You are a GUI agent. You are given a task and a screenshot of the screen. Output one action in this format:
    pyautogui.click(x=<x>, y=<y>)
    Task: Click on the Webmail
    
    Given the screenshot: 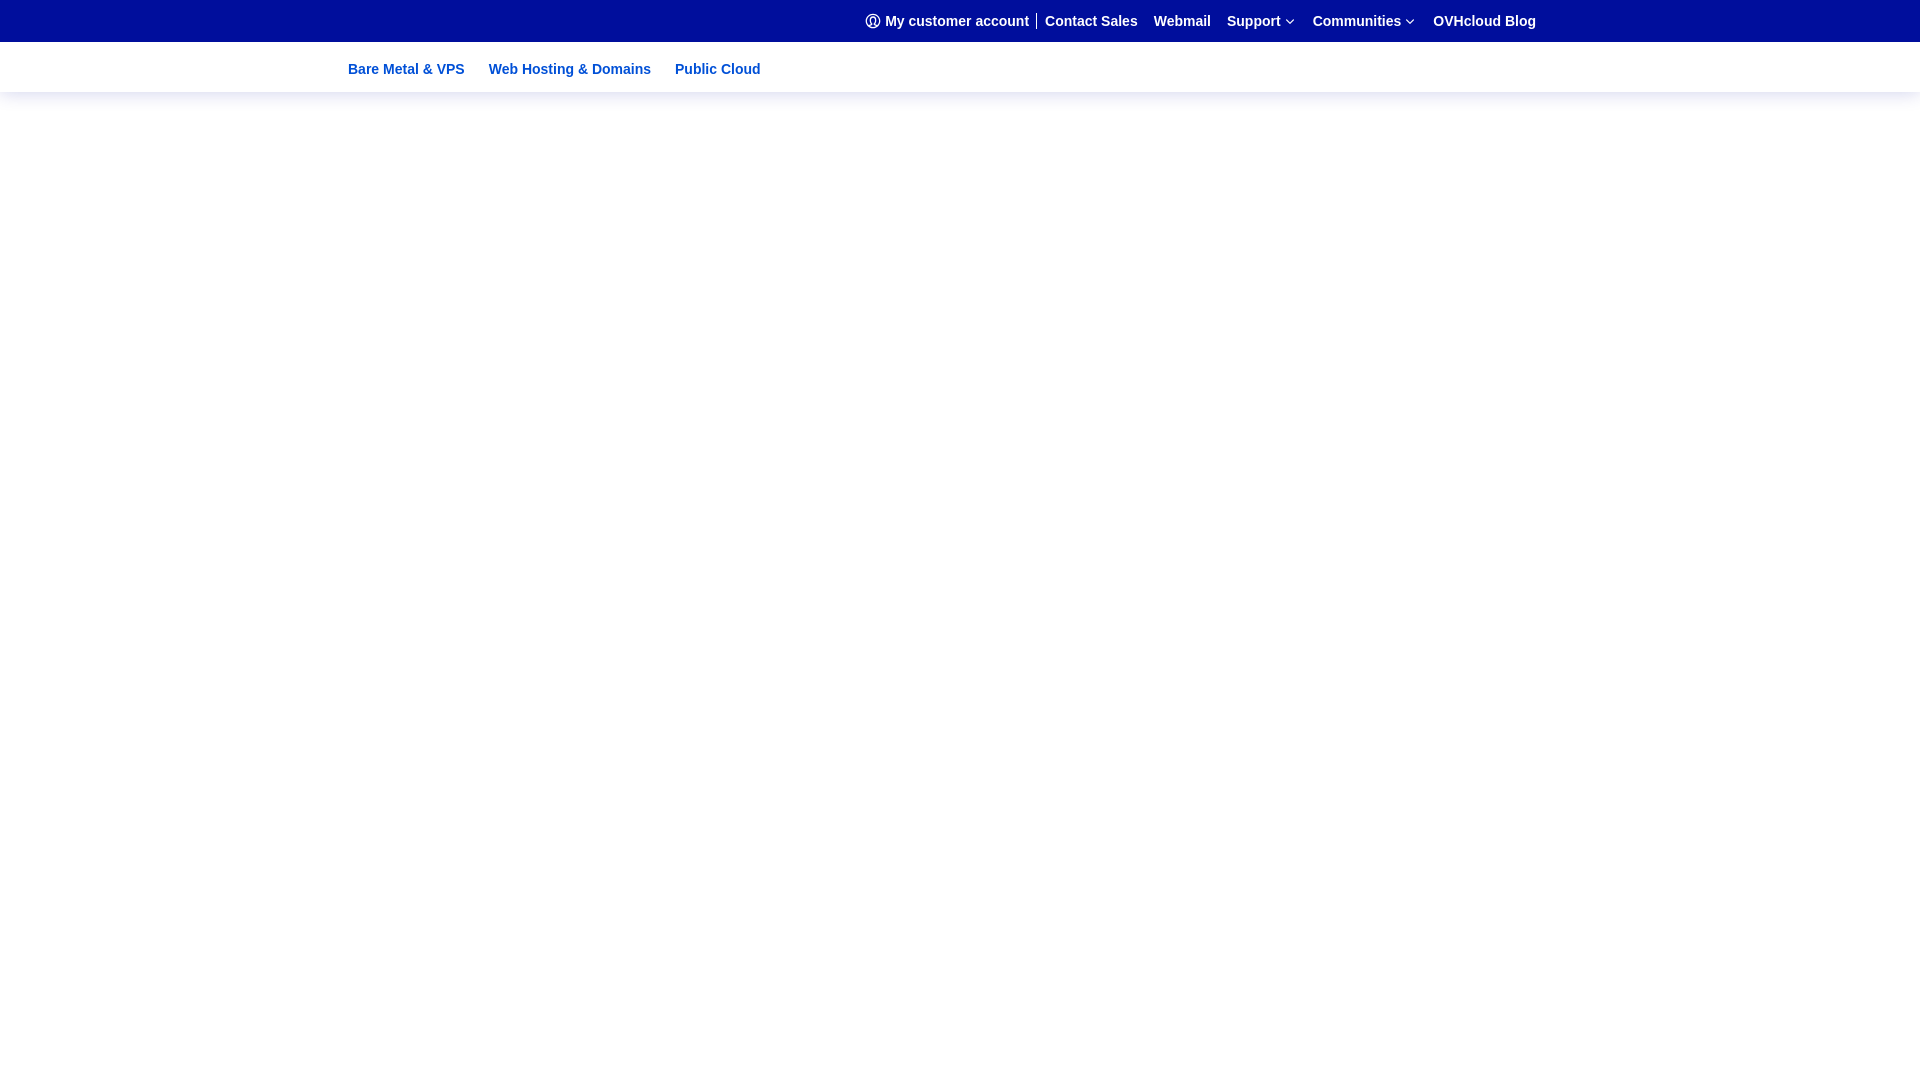 What is the action you would take?
    pyautogui.click(x=76, y=350)
    